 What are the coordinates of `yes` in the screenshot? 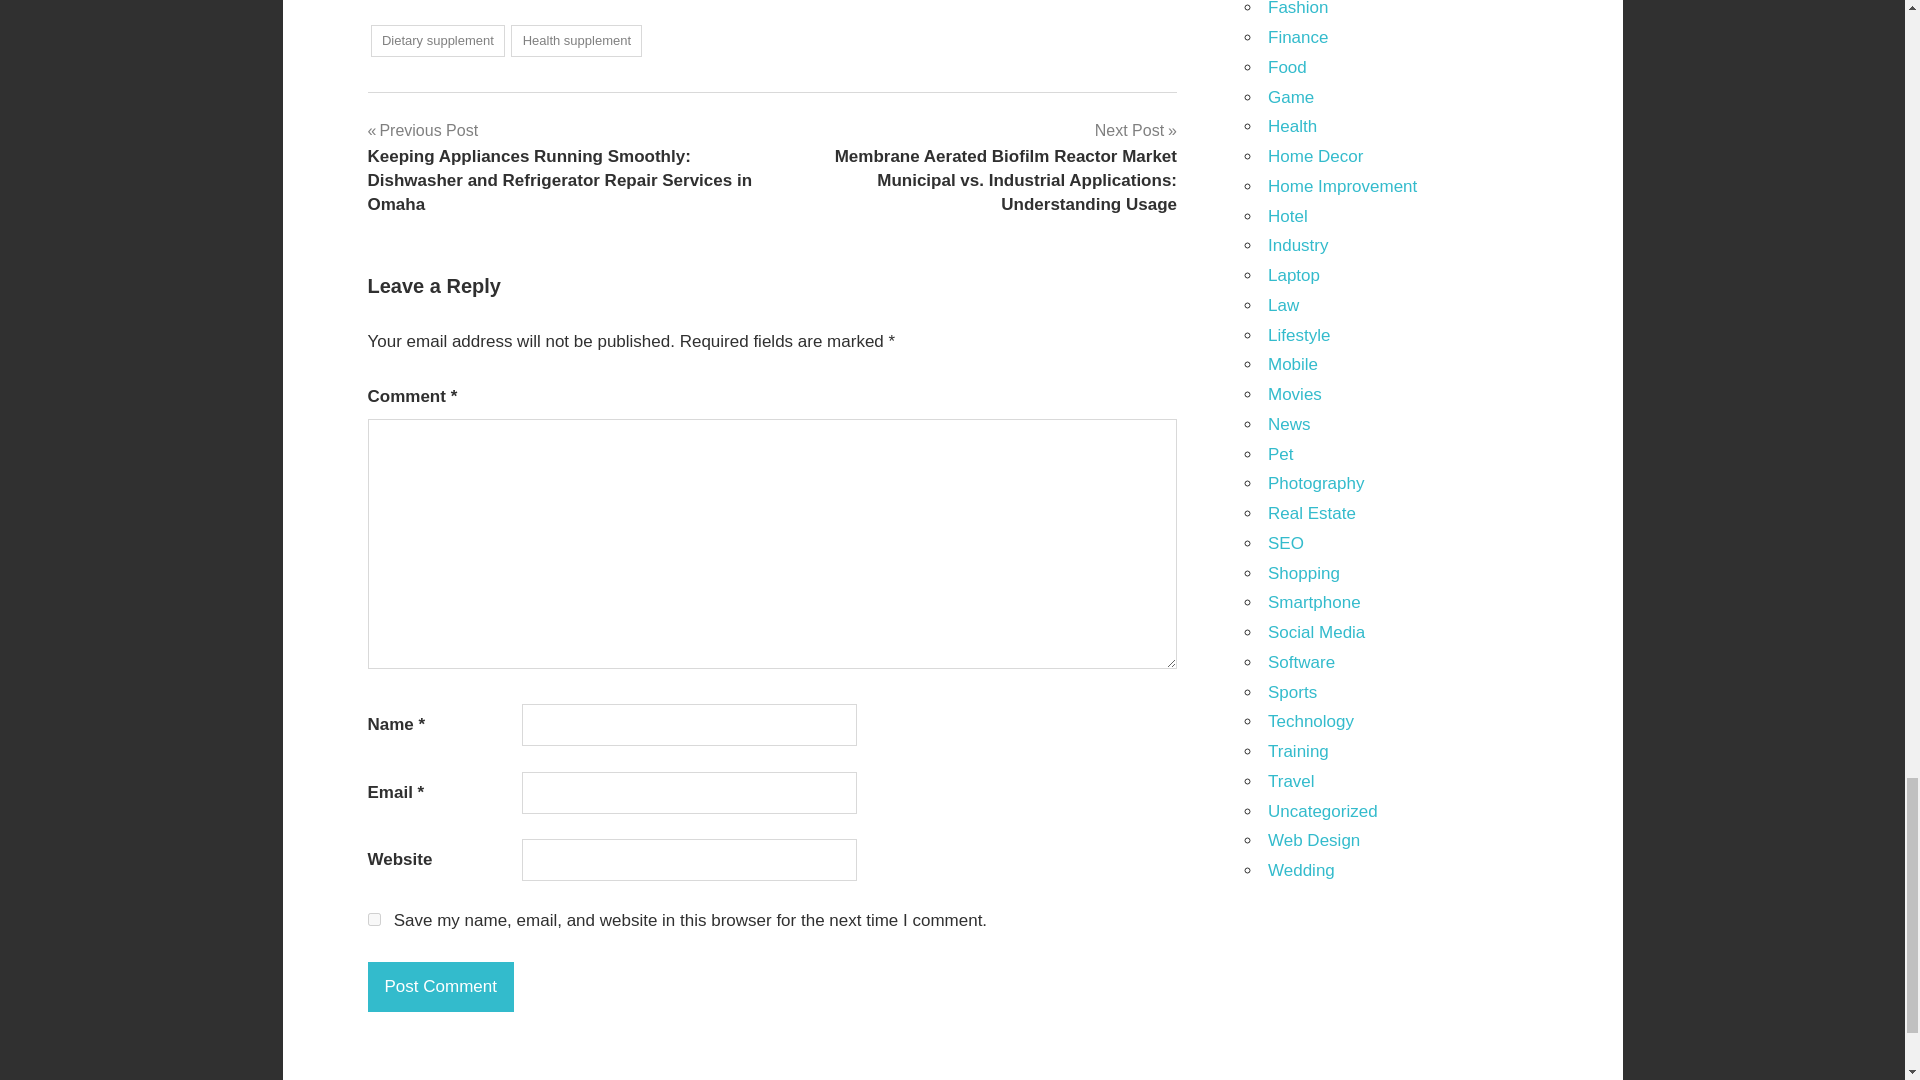 It's located at (374, 918).